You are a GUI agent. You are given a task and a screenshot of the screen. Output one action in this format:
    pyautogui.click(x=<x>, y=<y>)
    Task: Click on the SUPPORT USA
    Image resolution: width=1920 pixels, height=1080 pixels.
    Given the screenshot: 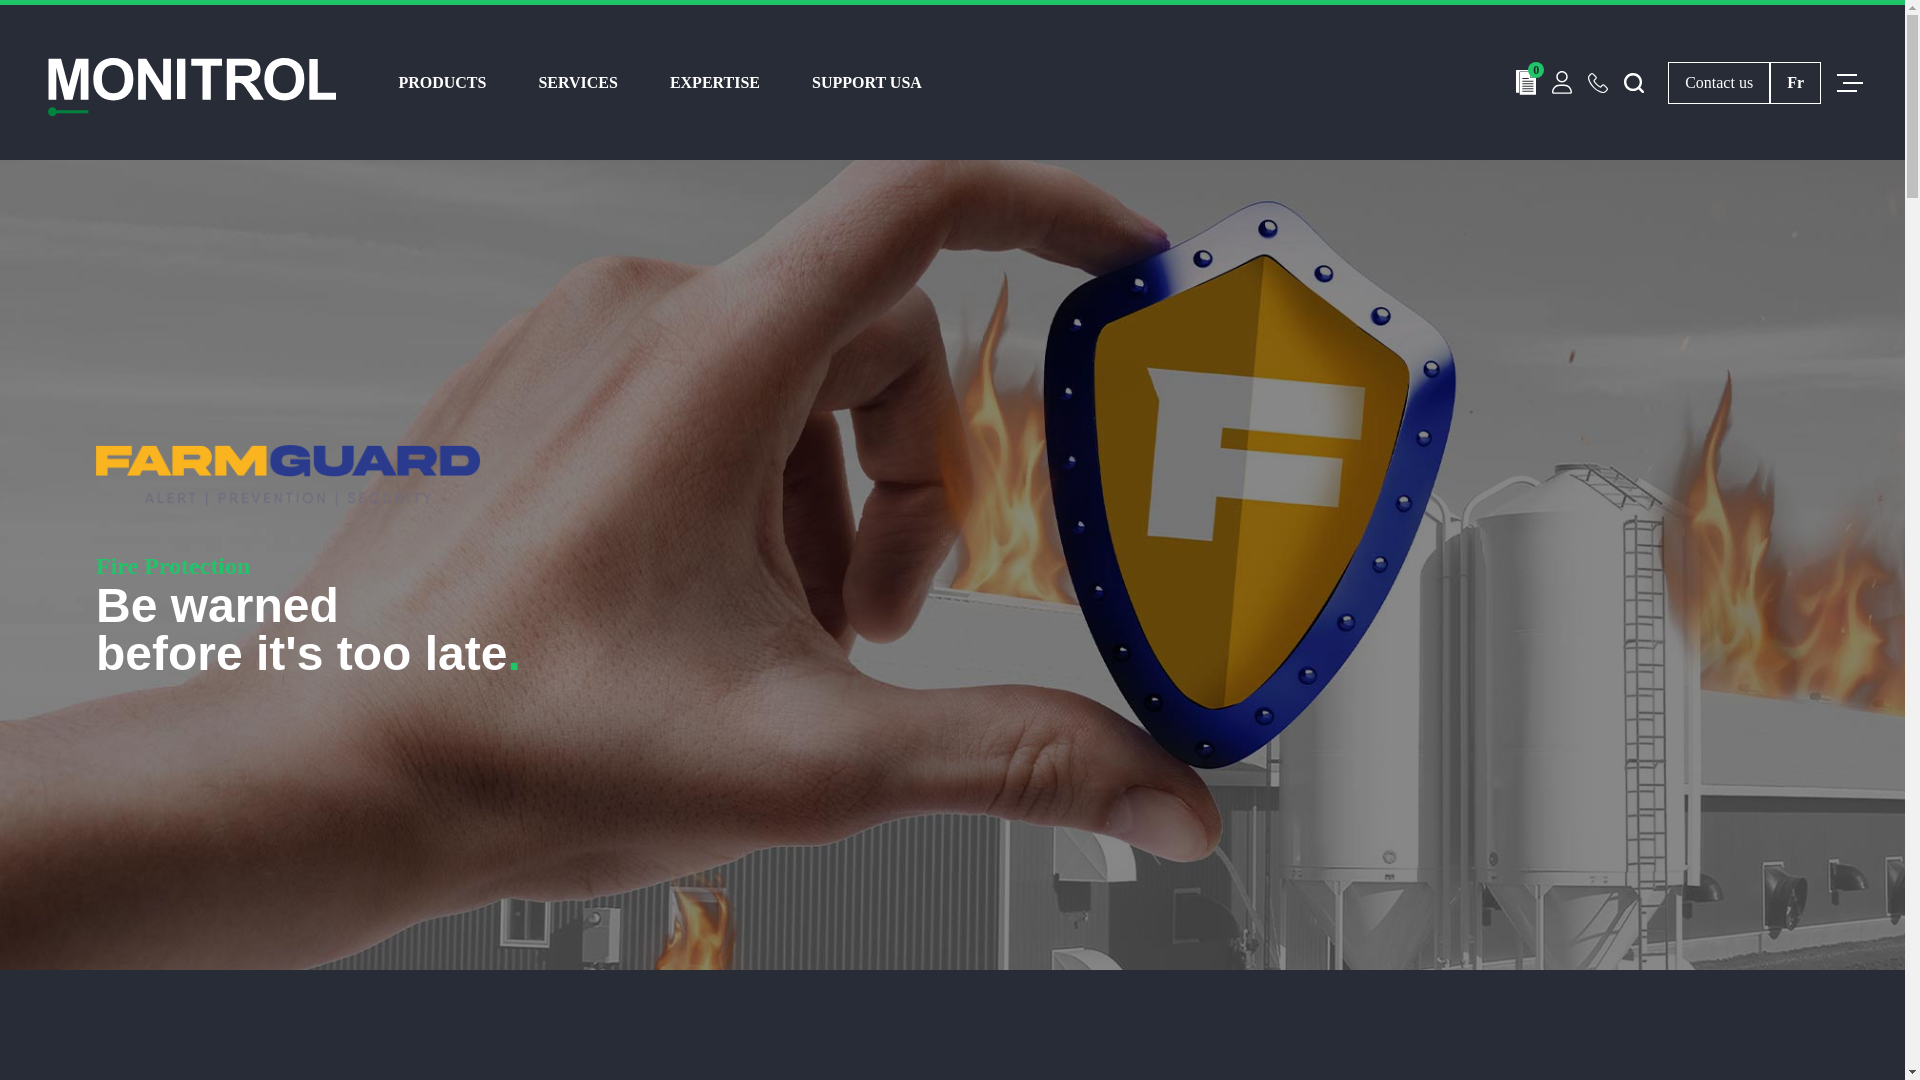 What is the action you would take?
    pyautogui.click(x=866, y=82)
    